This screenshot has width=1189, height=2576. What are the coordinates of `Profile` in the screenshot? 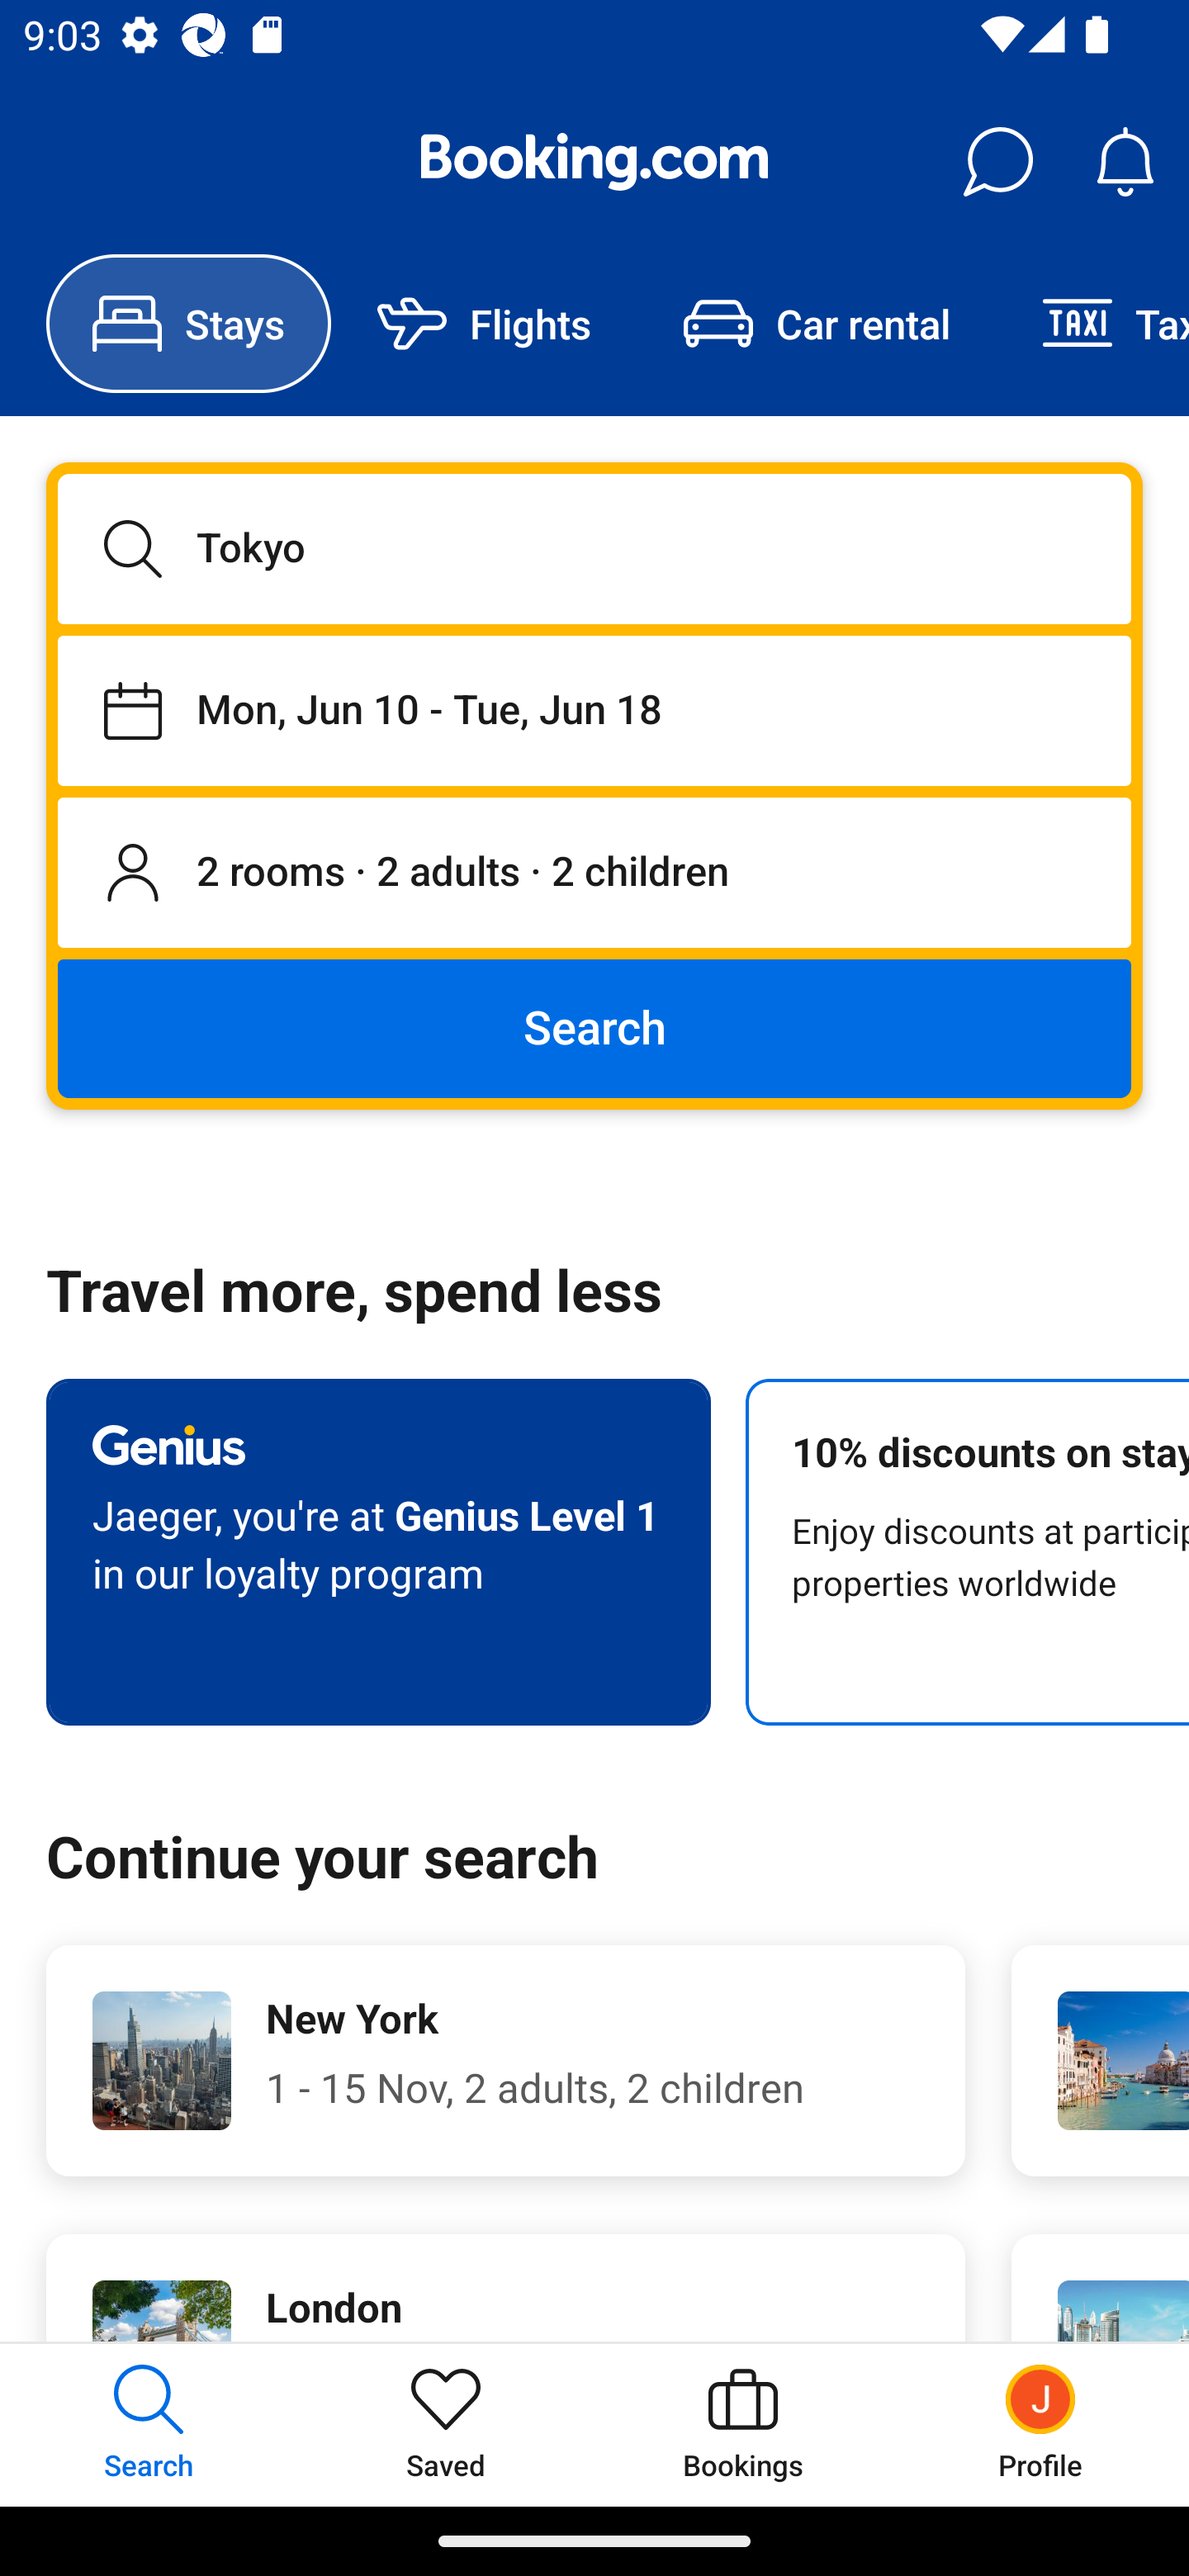 It's located at (1040, 2424).